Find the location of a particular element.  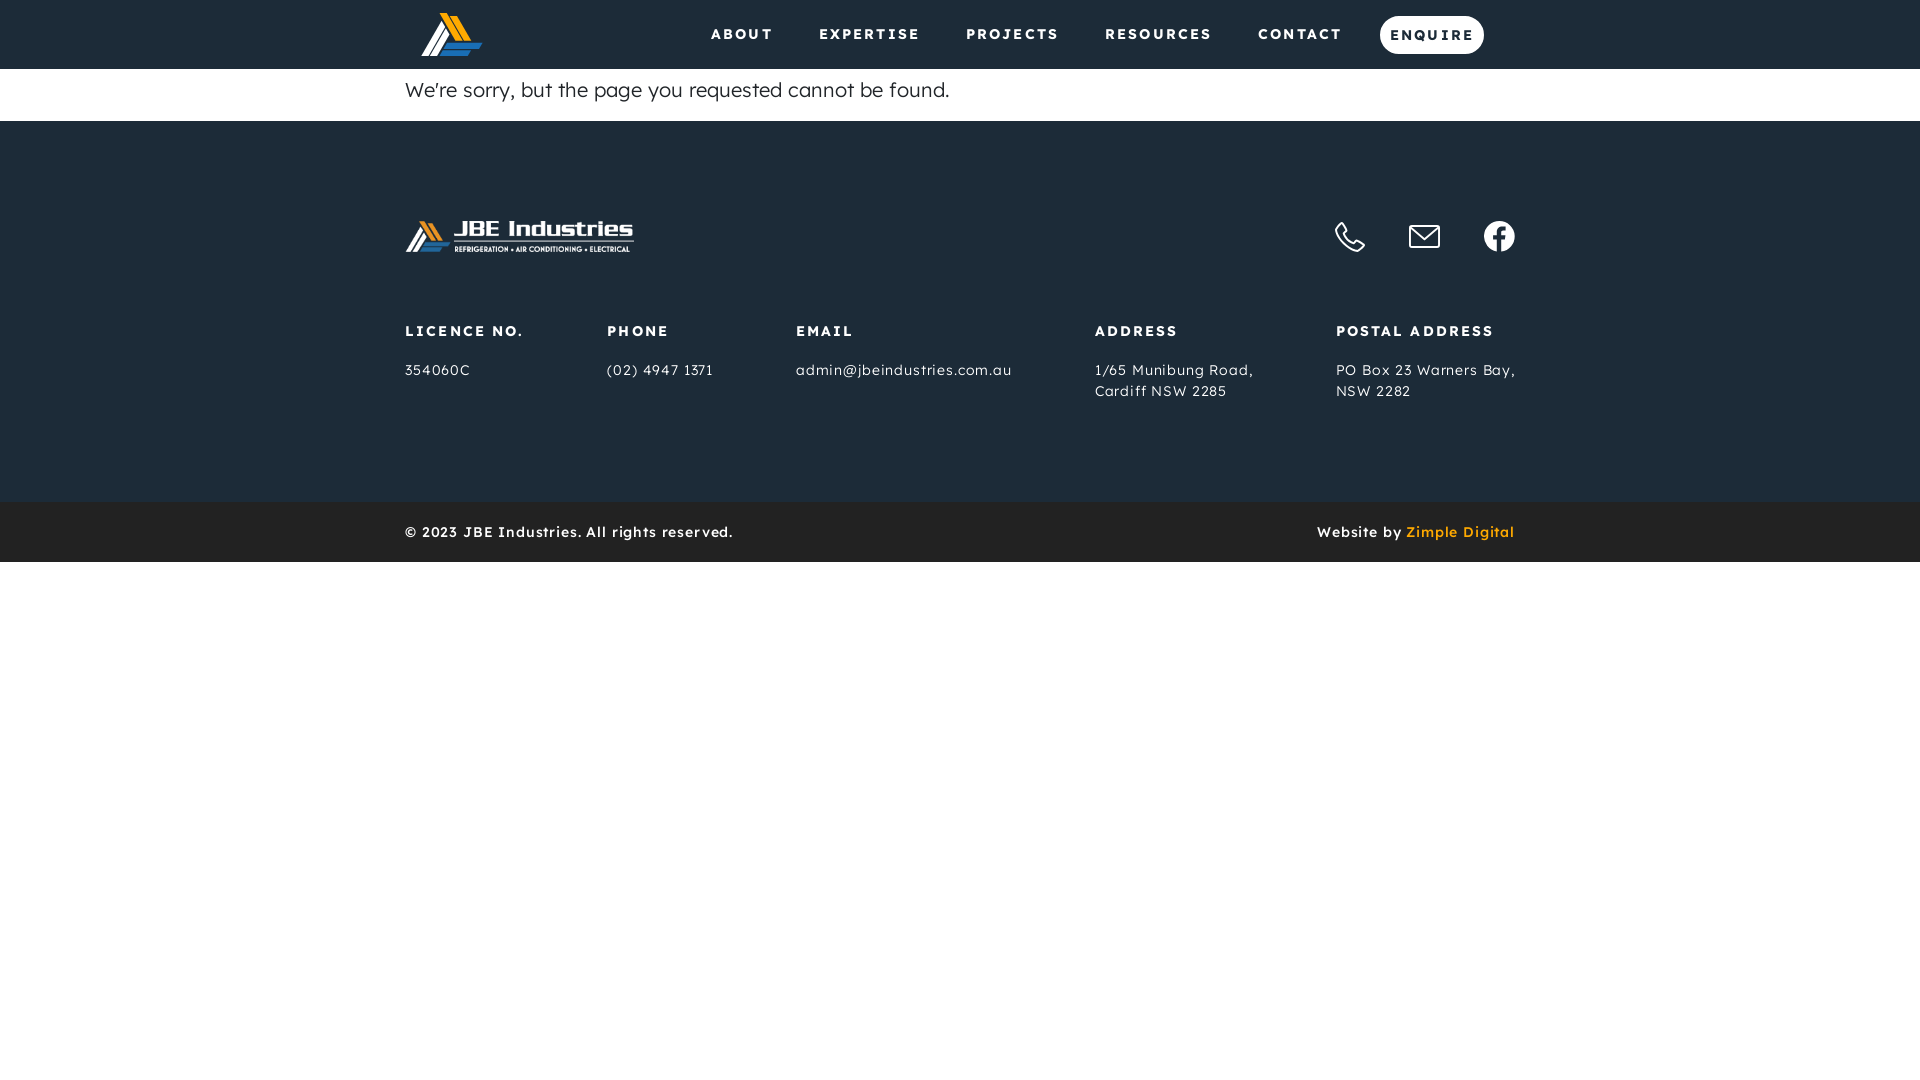

EXPERTISE is located at coordinates (870, 35).